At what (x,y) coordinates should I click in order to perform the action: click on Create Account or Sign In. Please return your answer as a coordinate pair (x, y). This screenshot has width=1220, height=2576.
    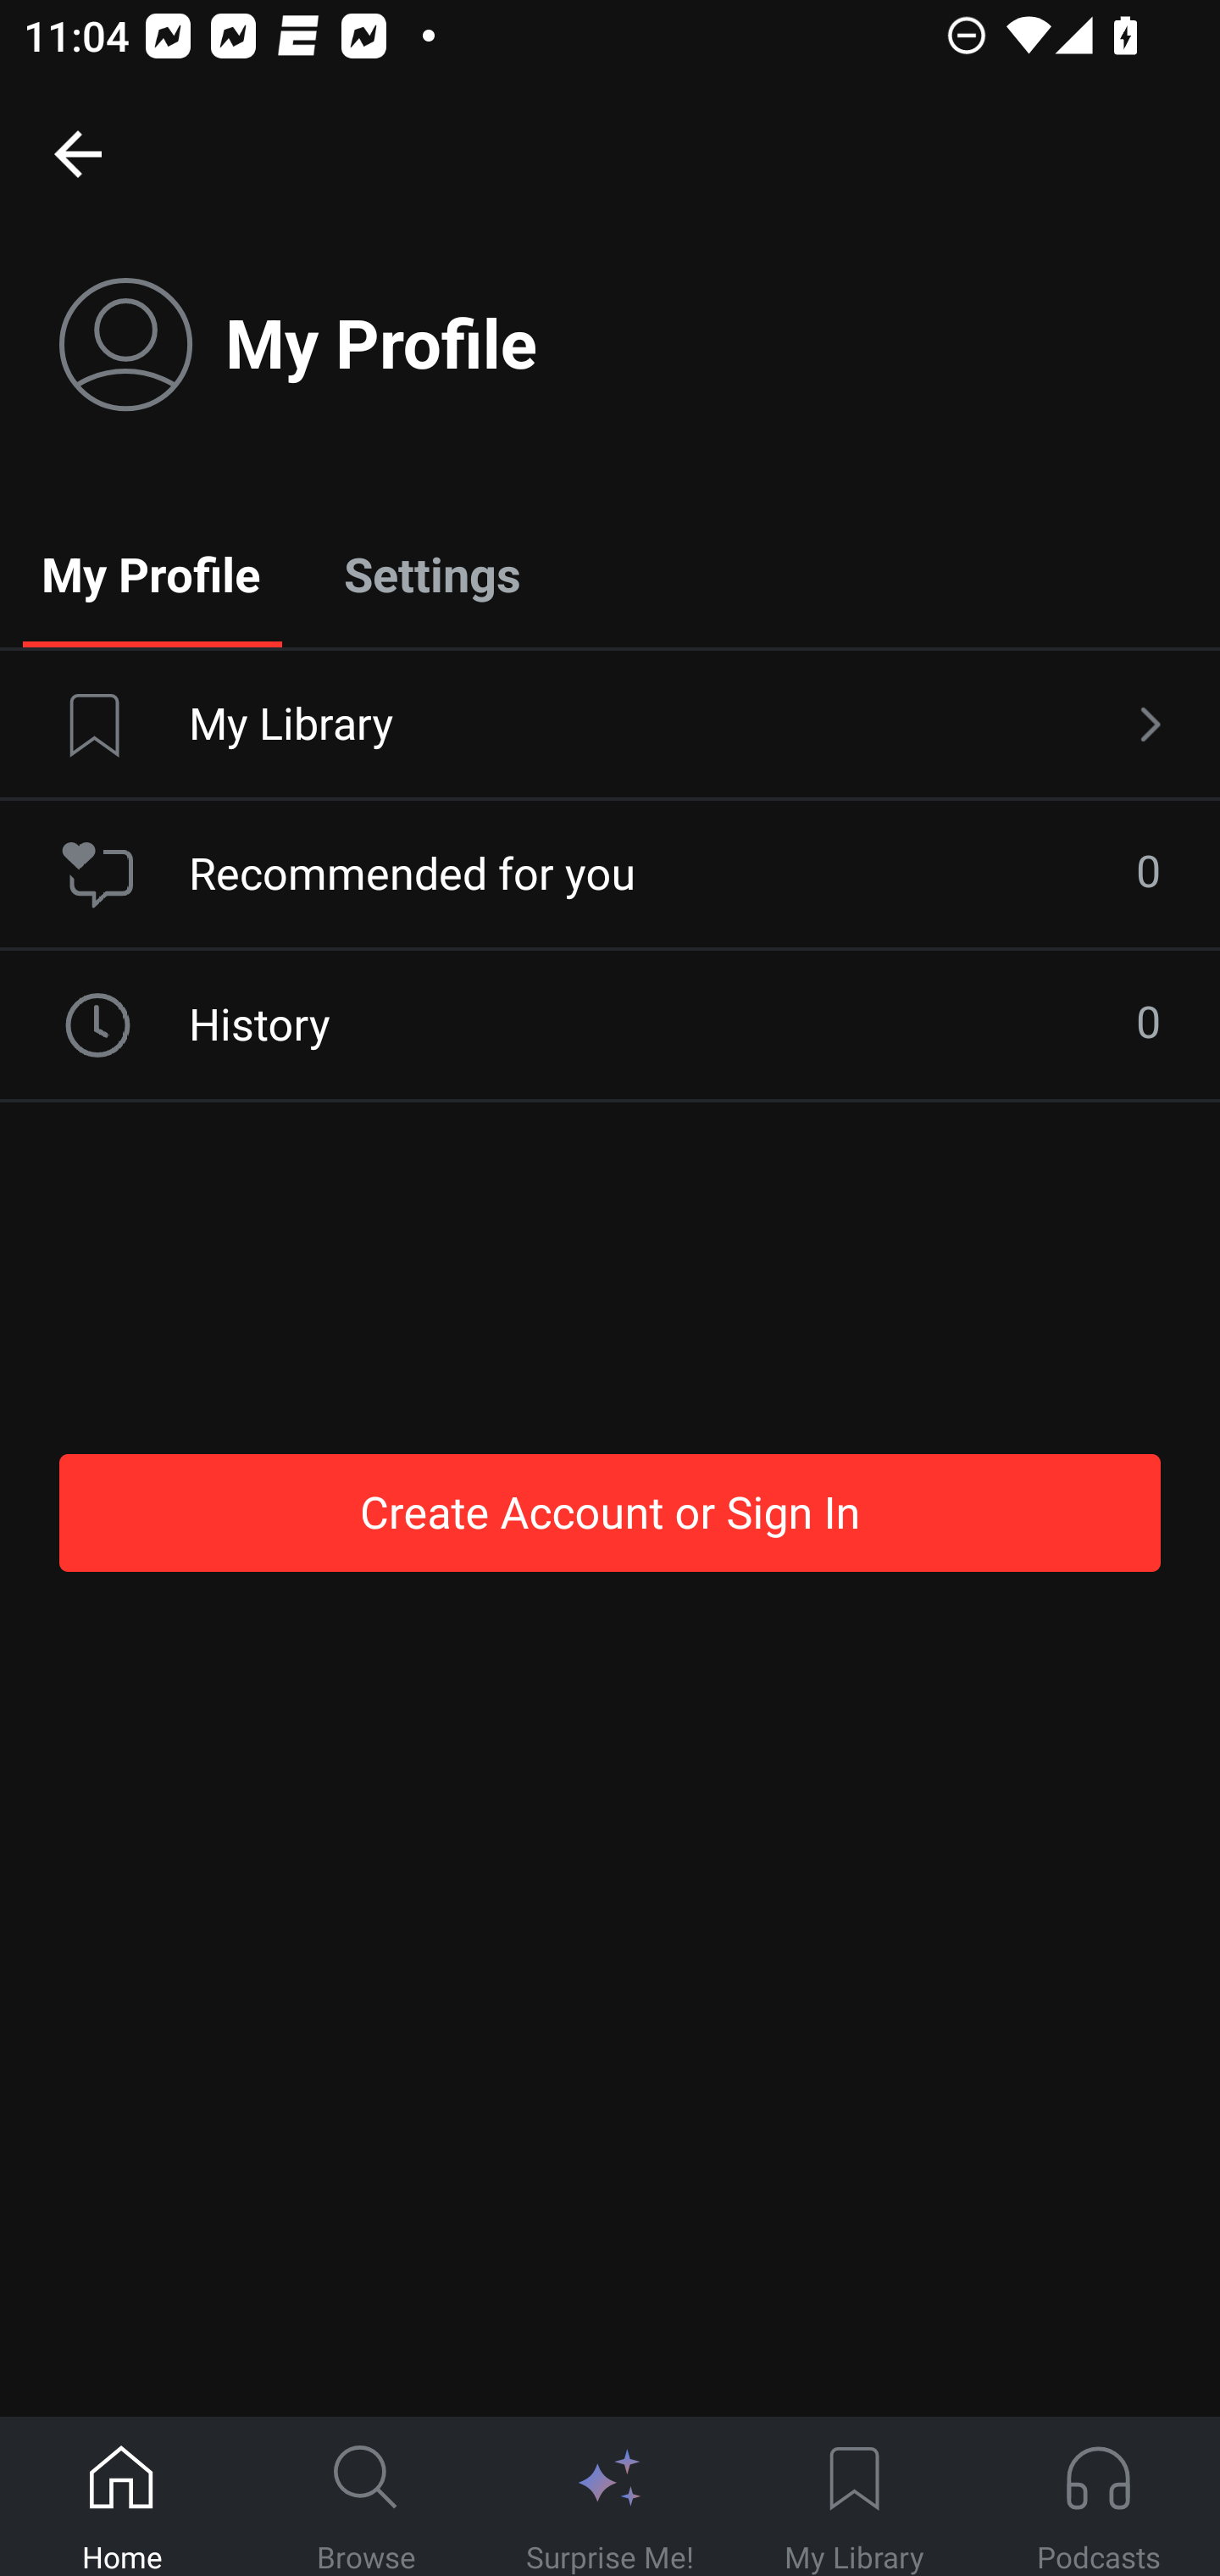
    Looking at the image, I should click on (610, 1512).